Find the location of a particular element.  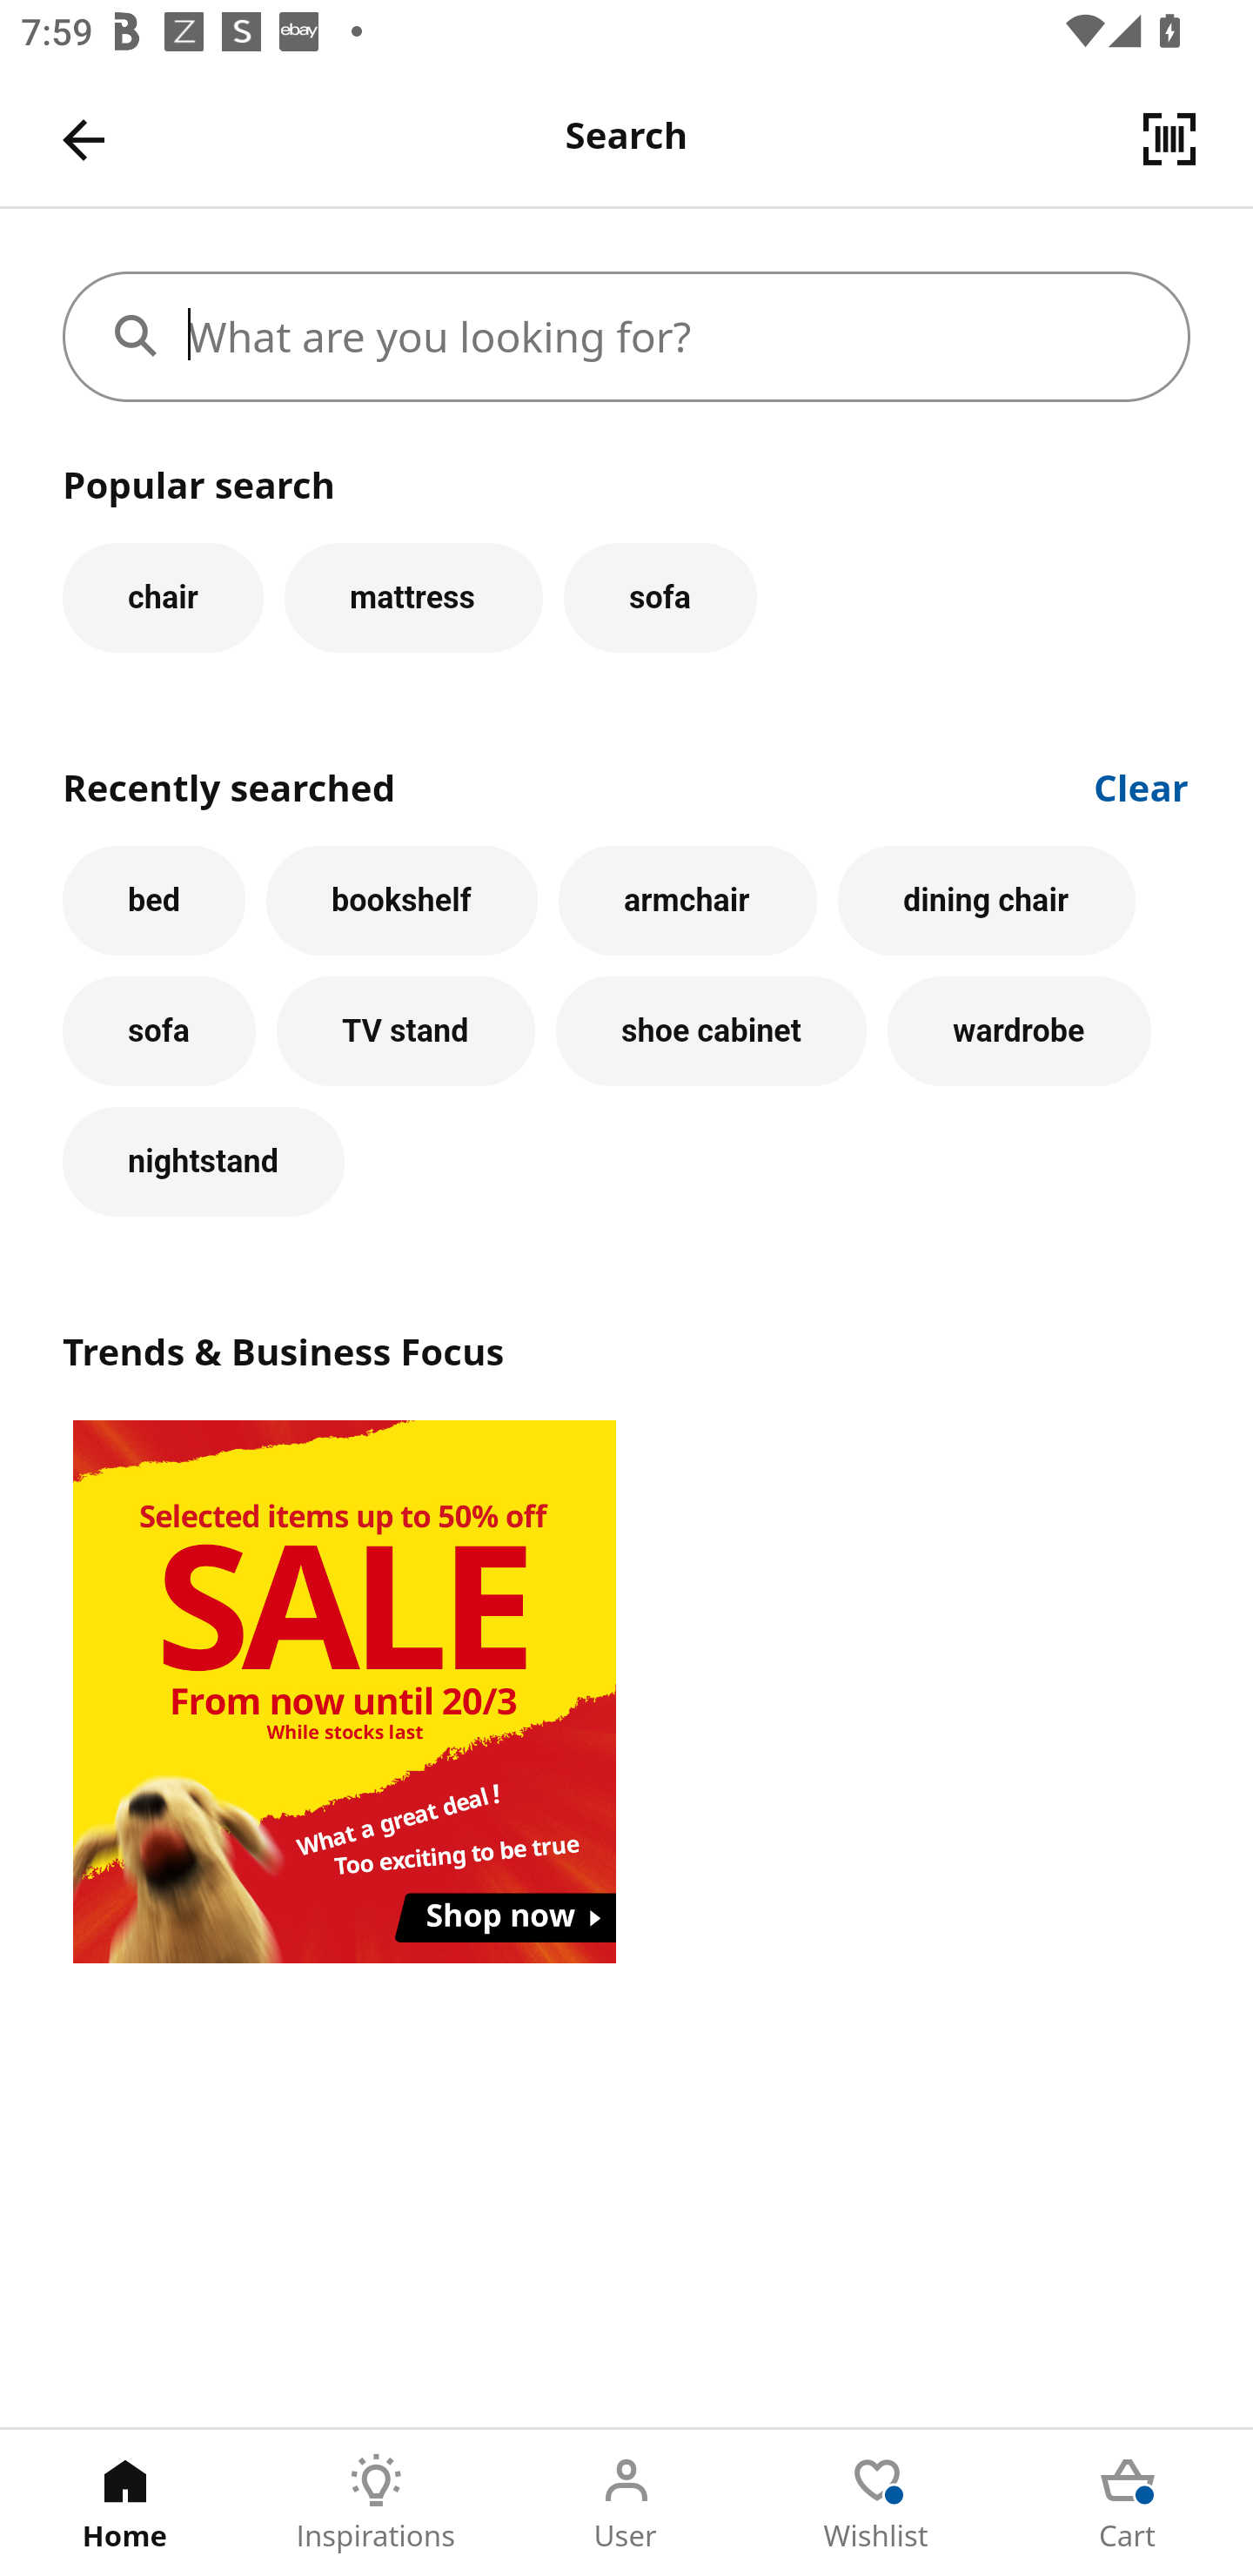

wardrobe is located at coordinates (1019, 1031).